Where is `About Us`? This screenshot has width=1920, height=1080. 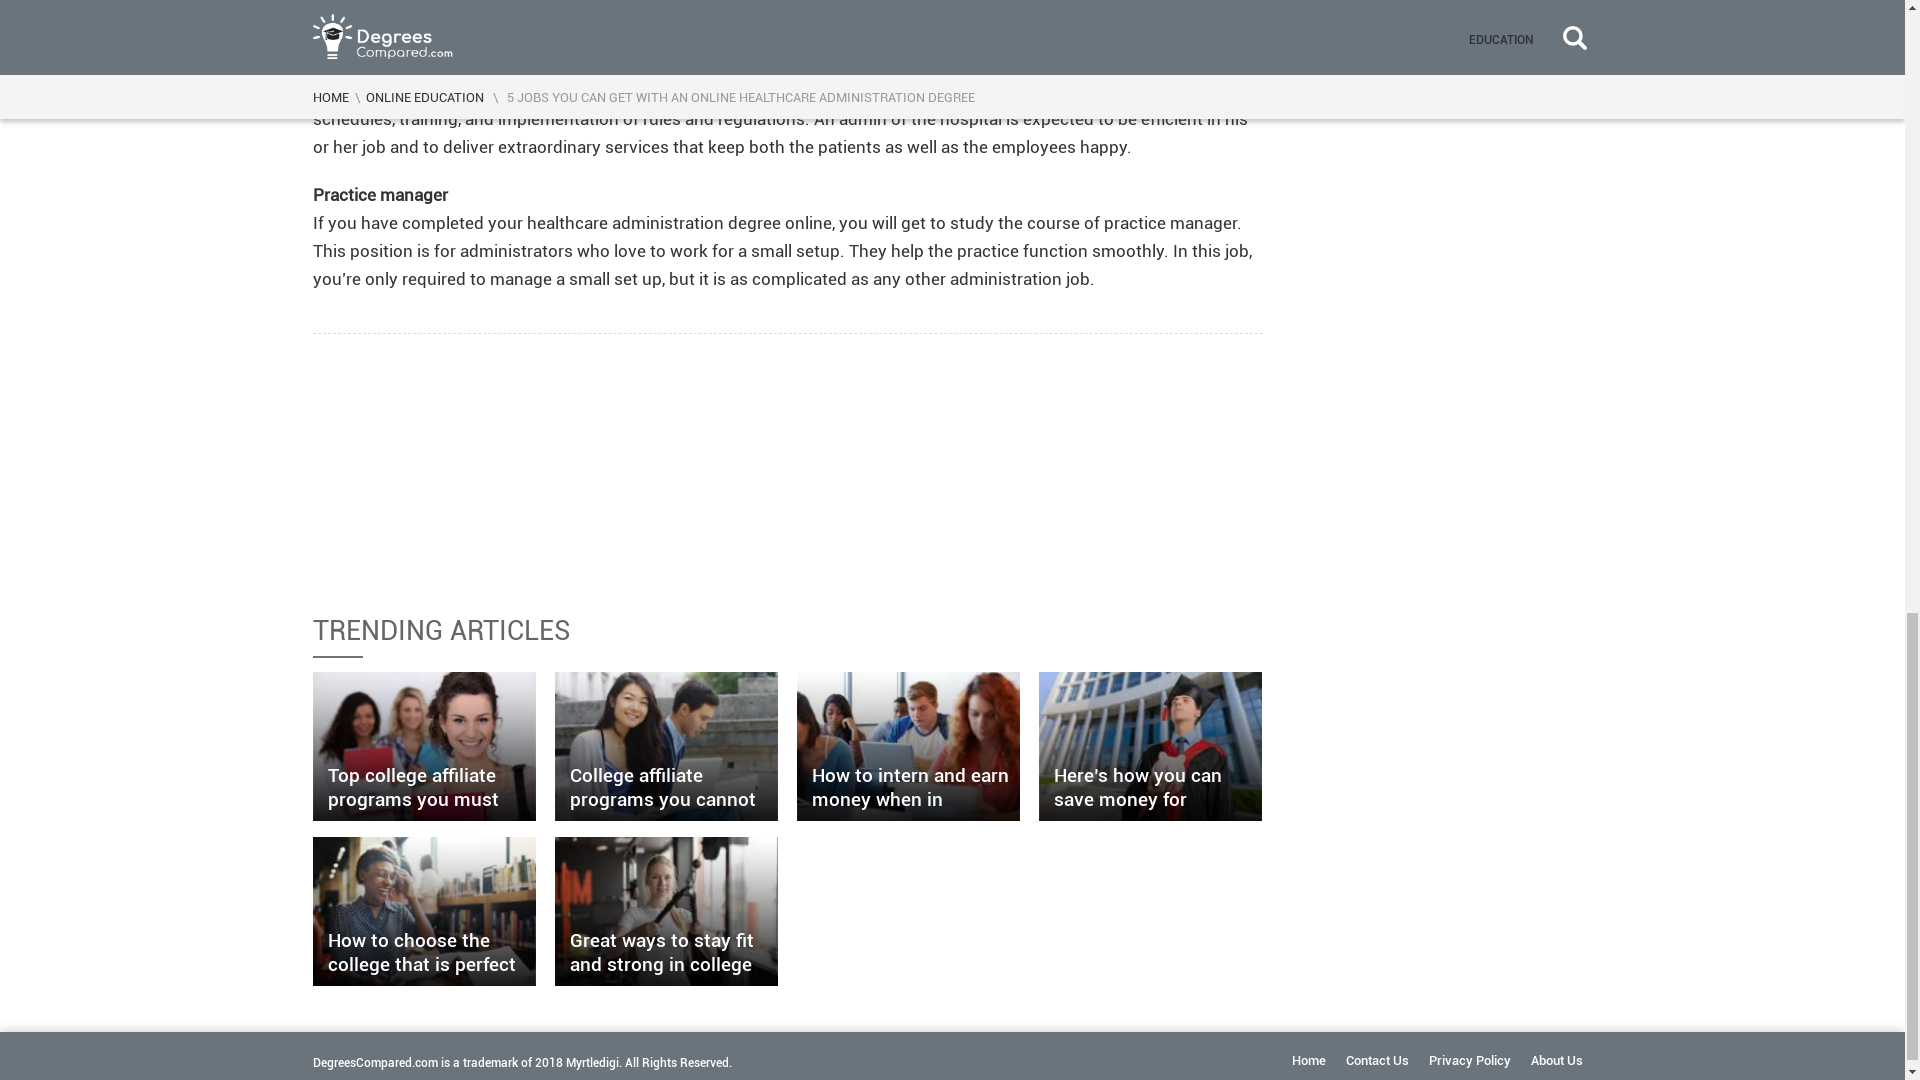 About Us is located at coordinates (1556, 1060).